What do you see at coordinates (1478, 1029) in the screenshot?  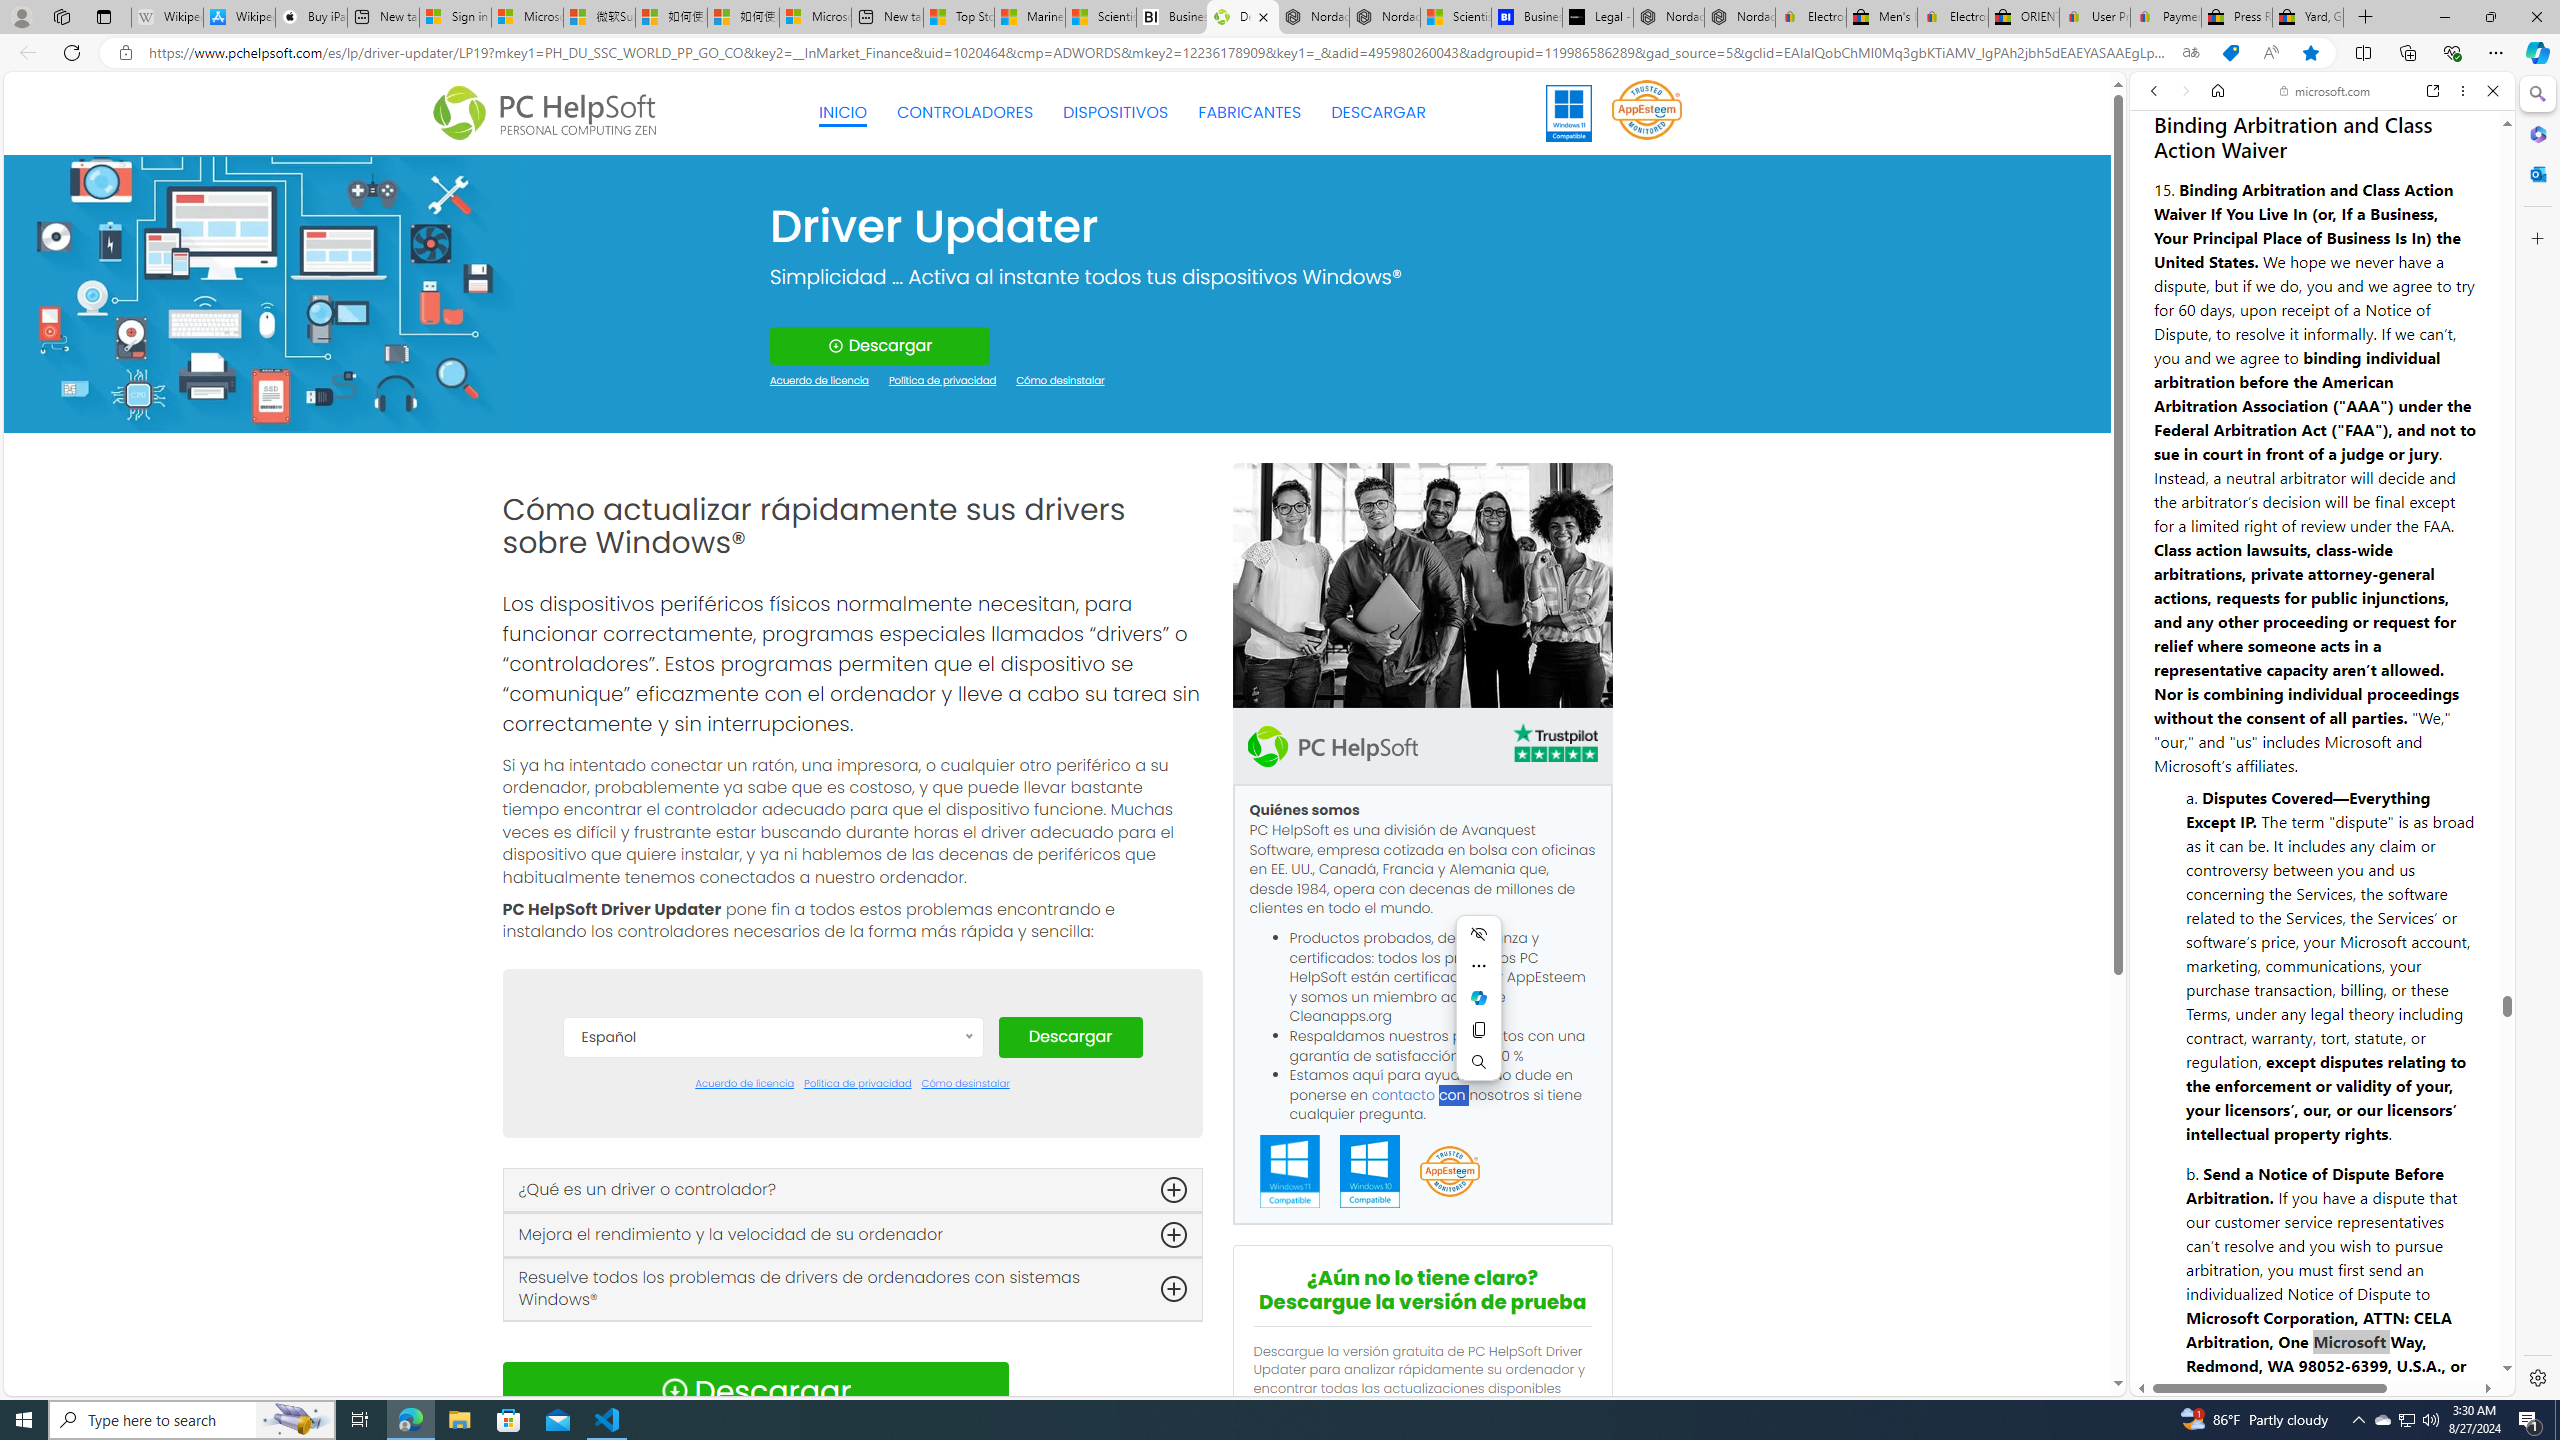 I see `Copy` at bounding box center [1478, 1029].